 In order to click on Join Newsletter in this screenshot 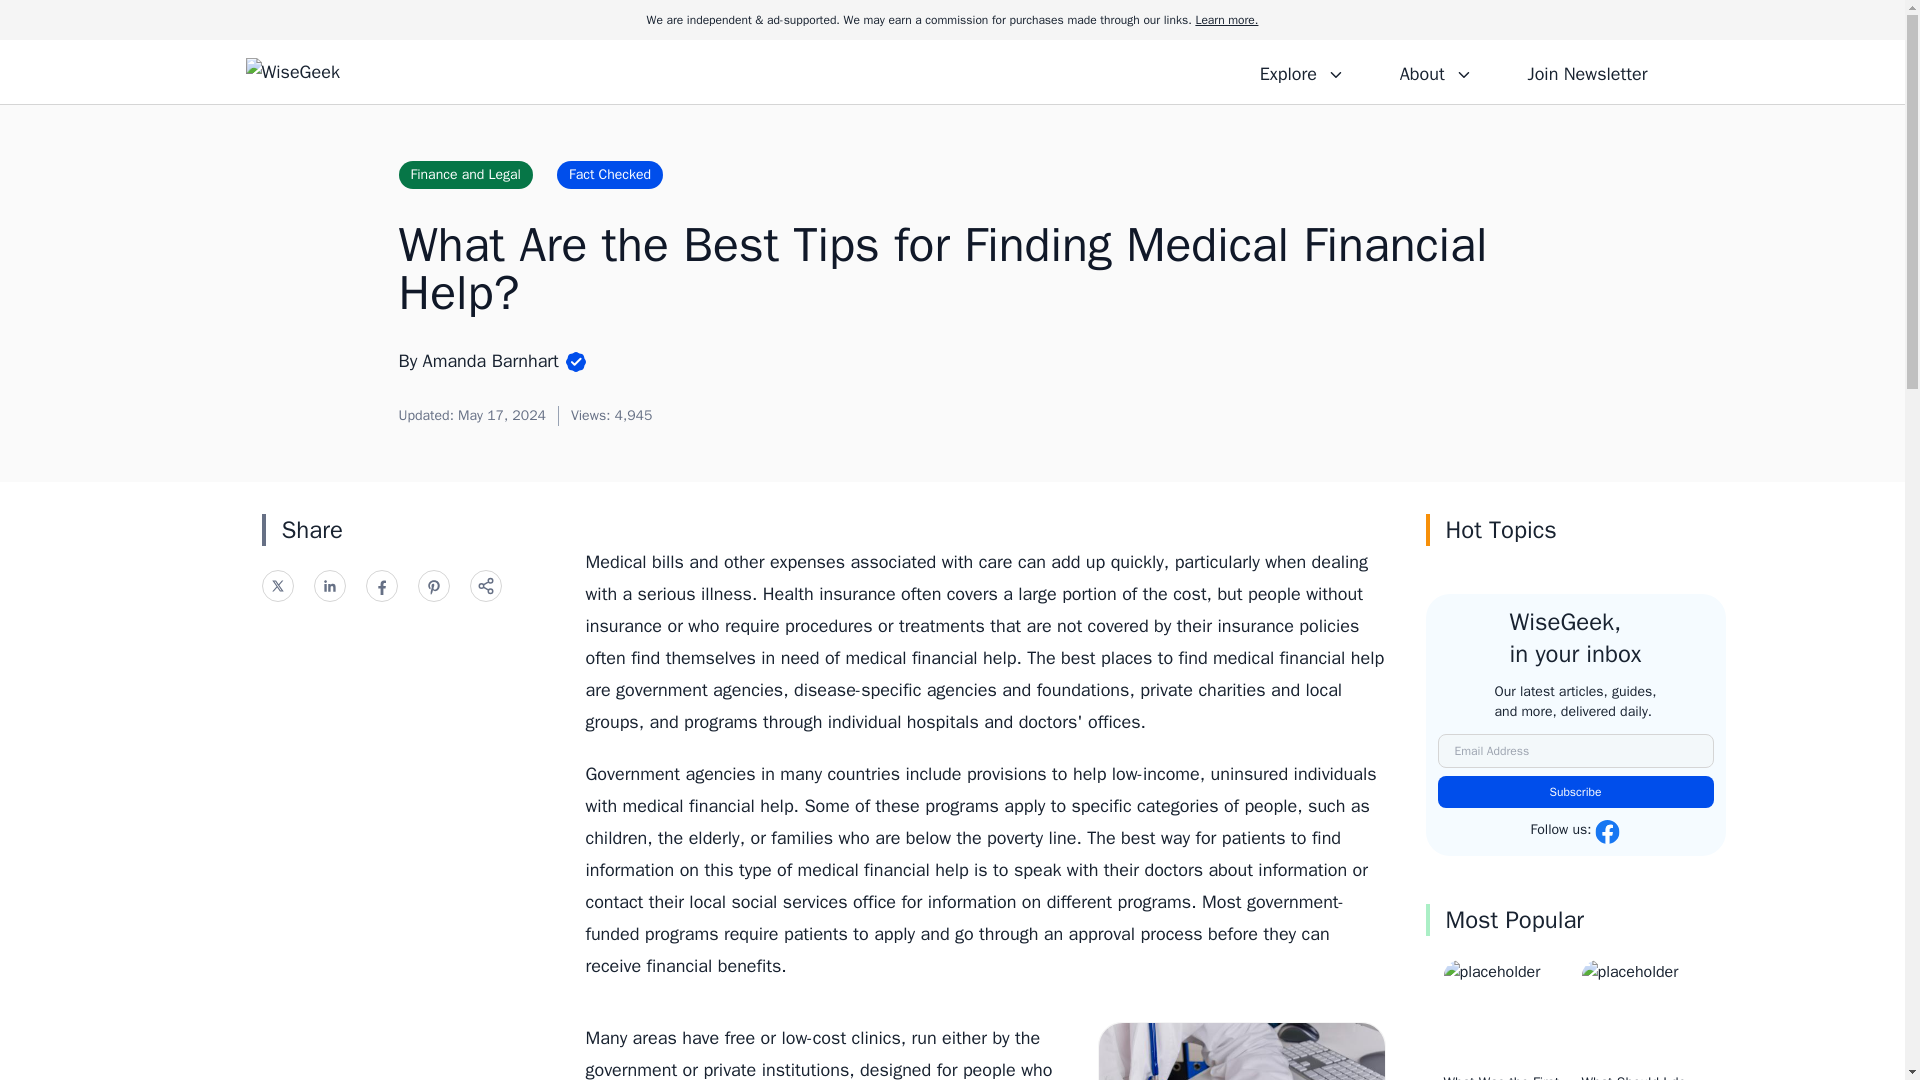, I will do `click(1586, 71)`.